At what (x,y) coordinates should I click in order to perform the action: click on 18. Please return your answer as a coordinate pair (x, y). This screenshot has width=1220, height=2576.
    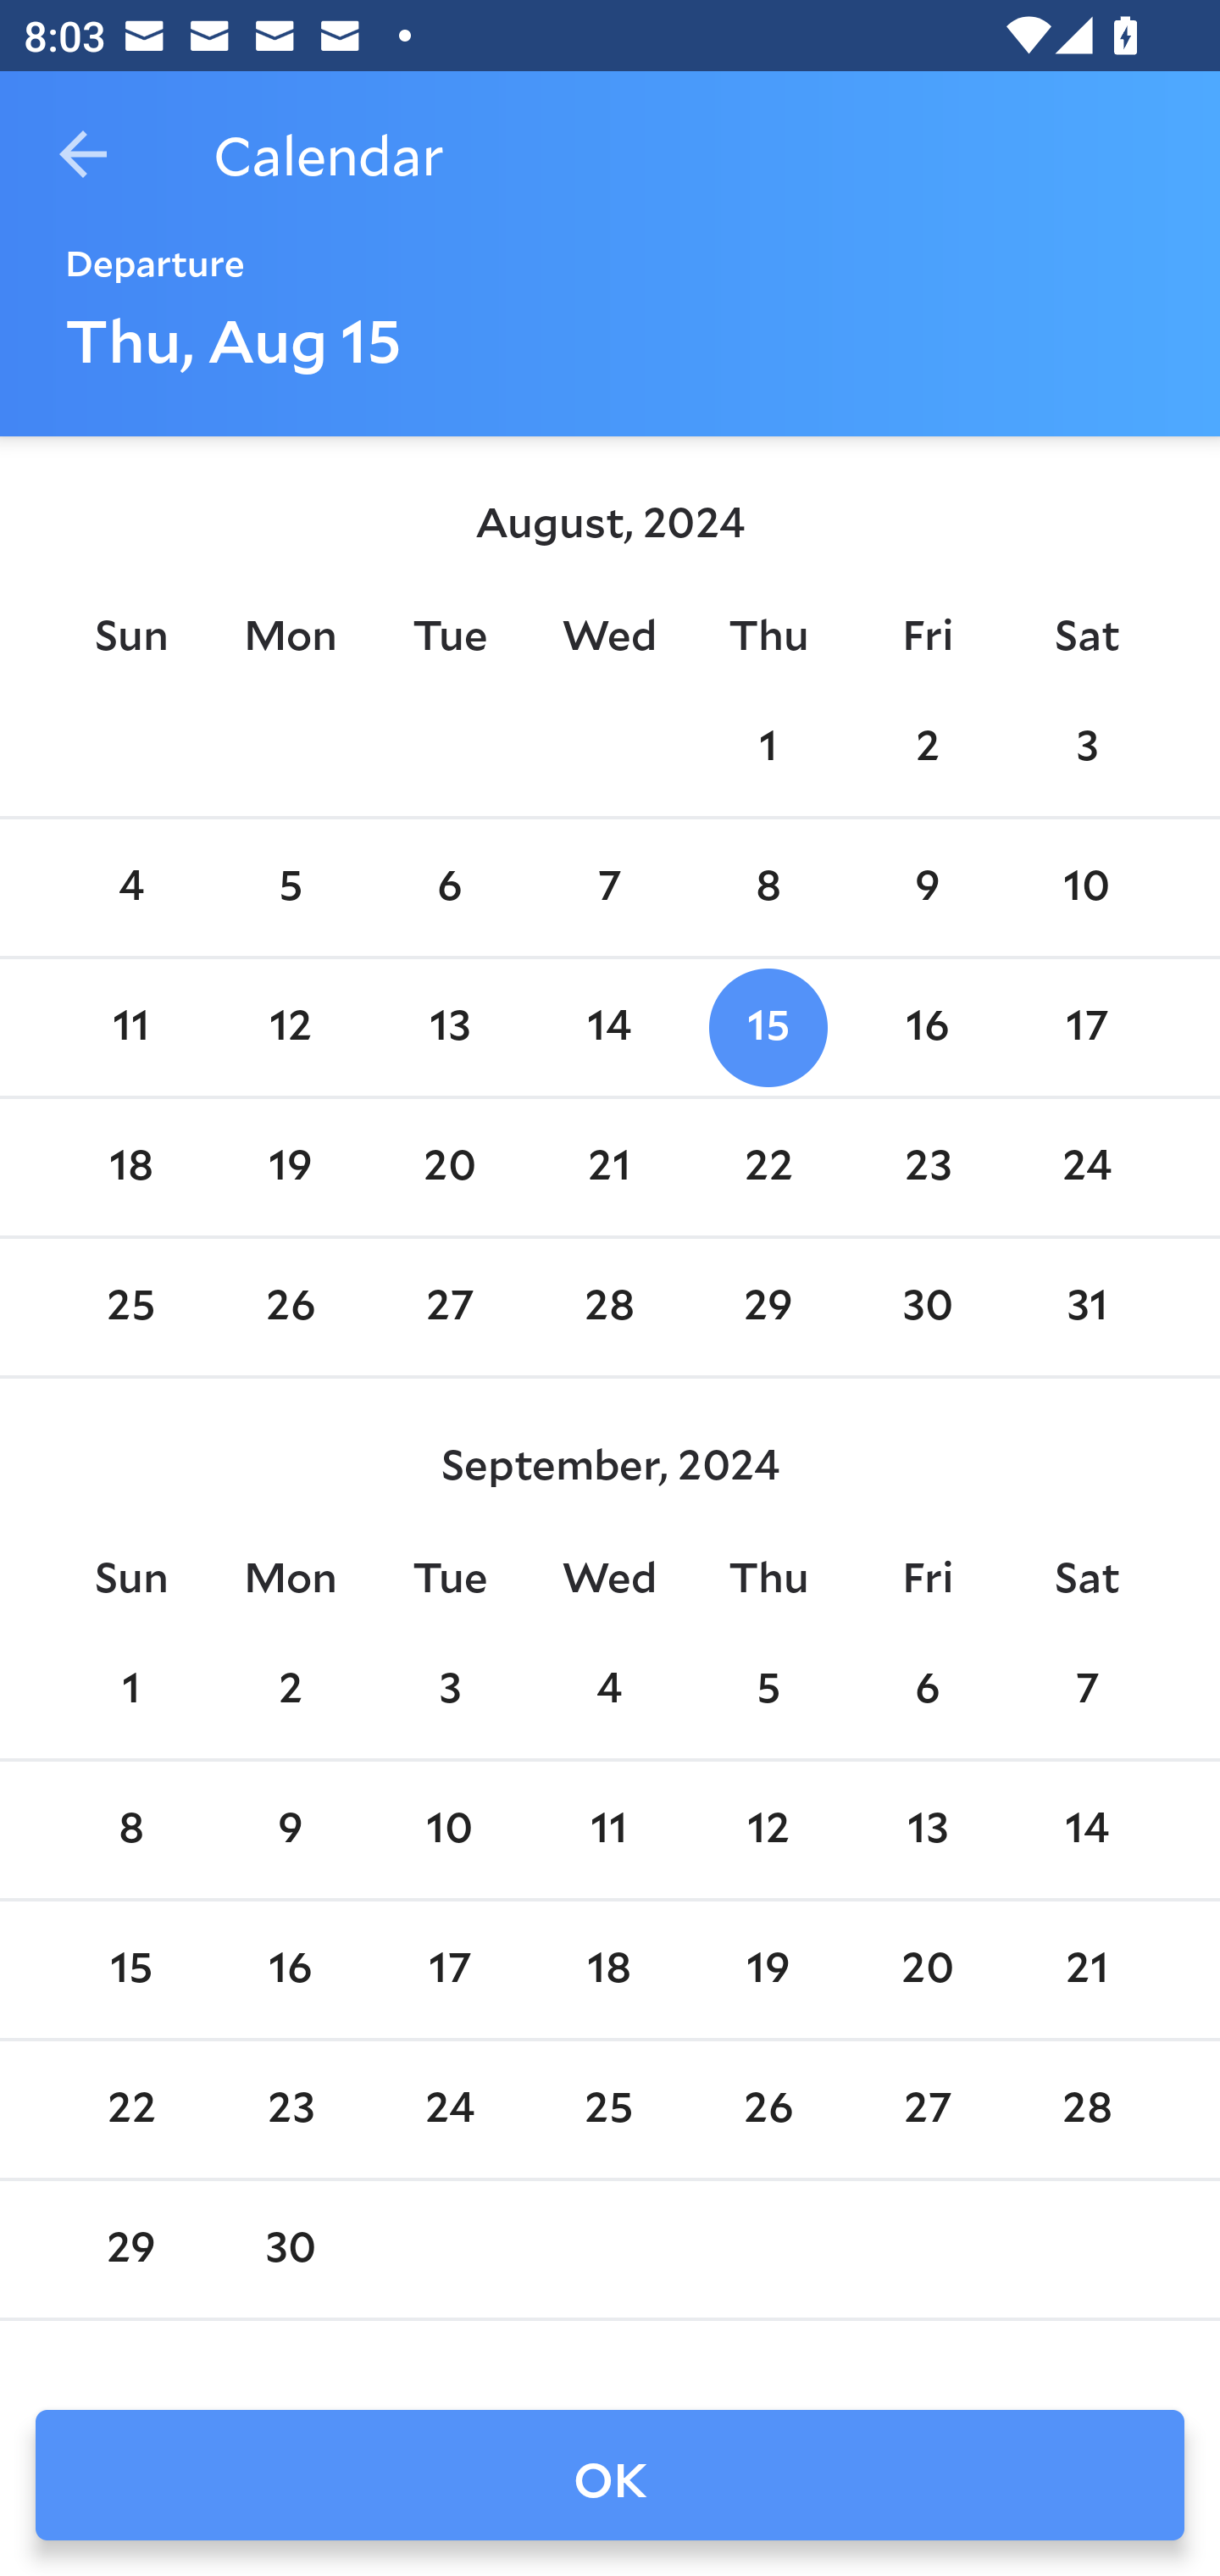
    Looking at the image, I should click on (609, 1970).